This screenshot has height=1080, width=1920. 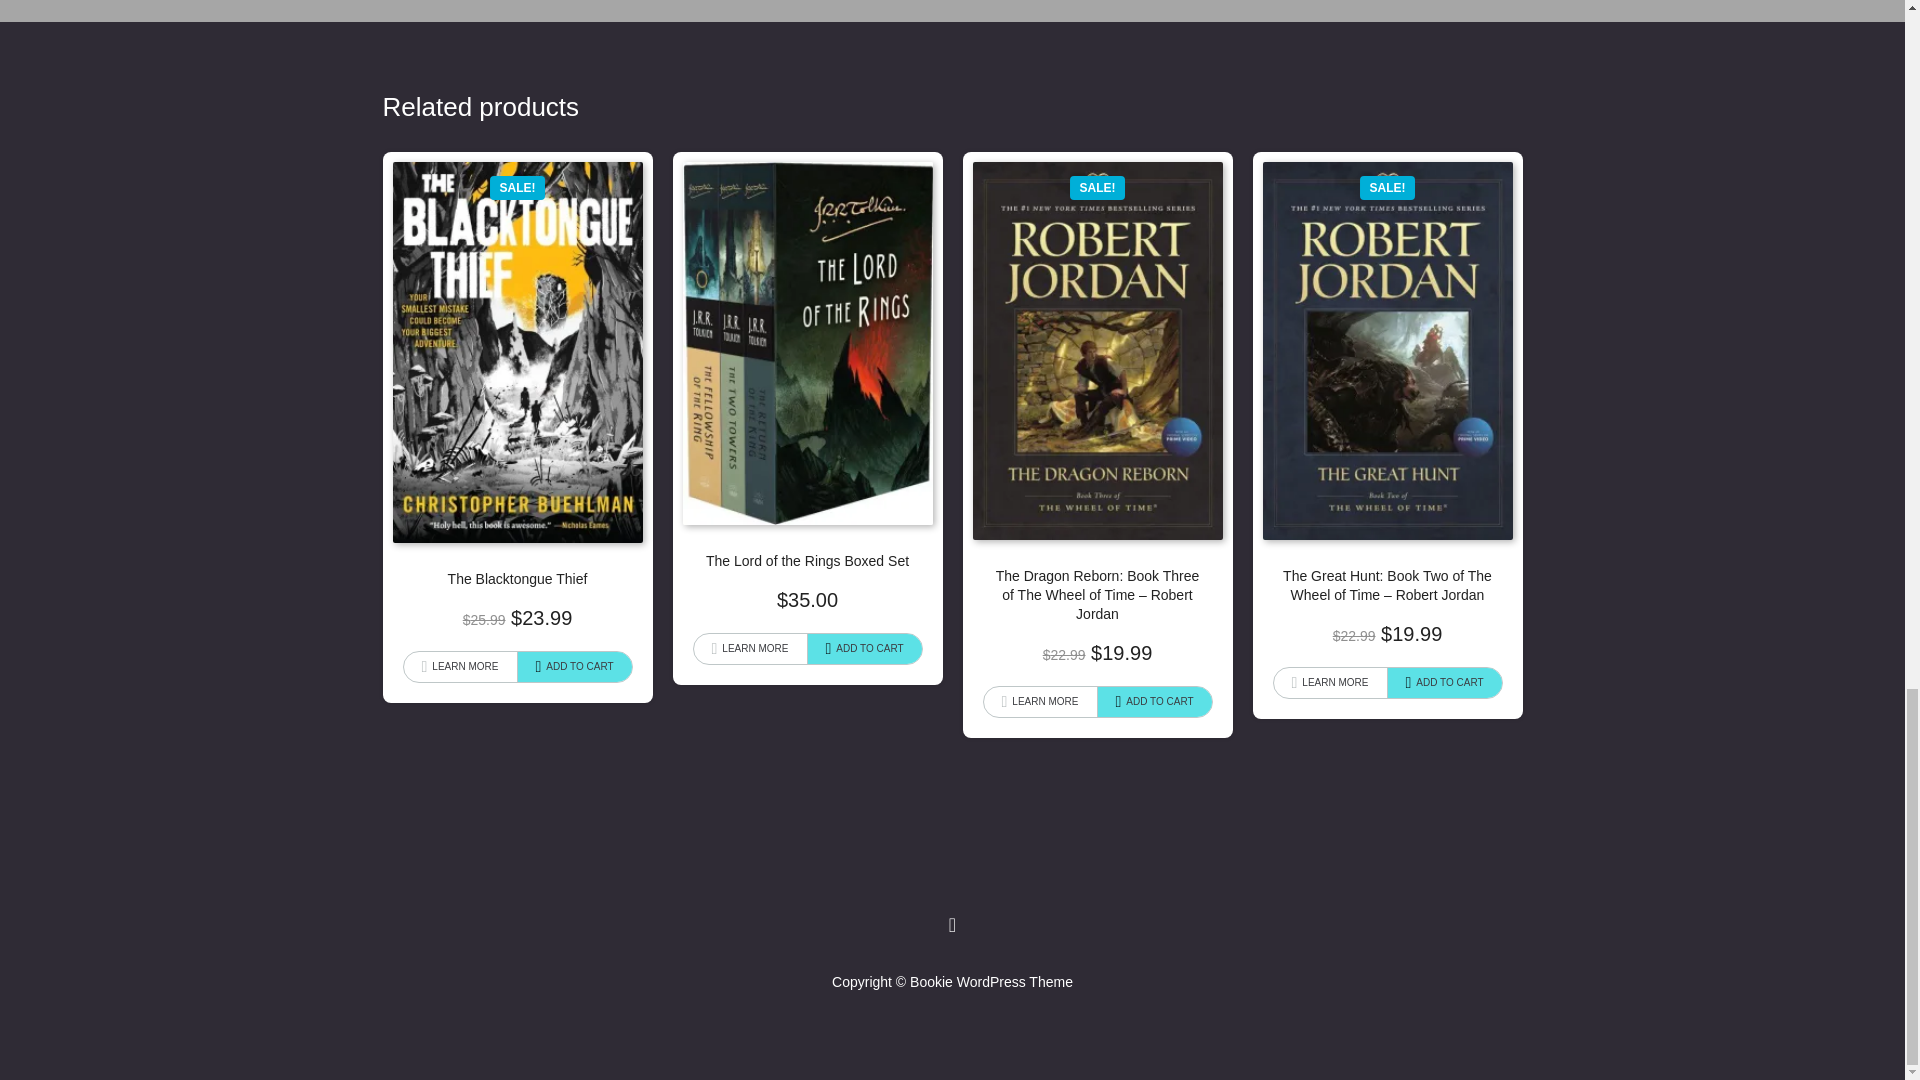 What do you see at coordinates (1444, 682) in the screenshot?
I see `ADD TO CART` at bounding box center [1444, 682].